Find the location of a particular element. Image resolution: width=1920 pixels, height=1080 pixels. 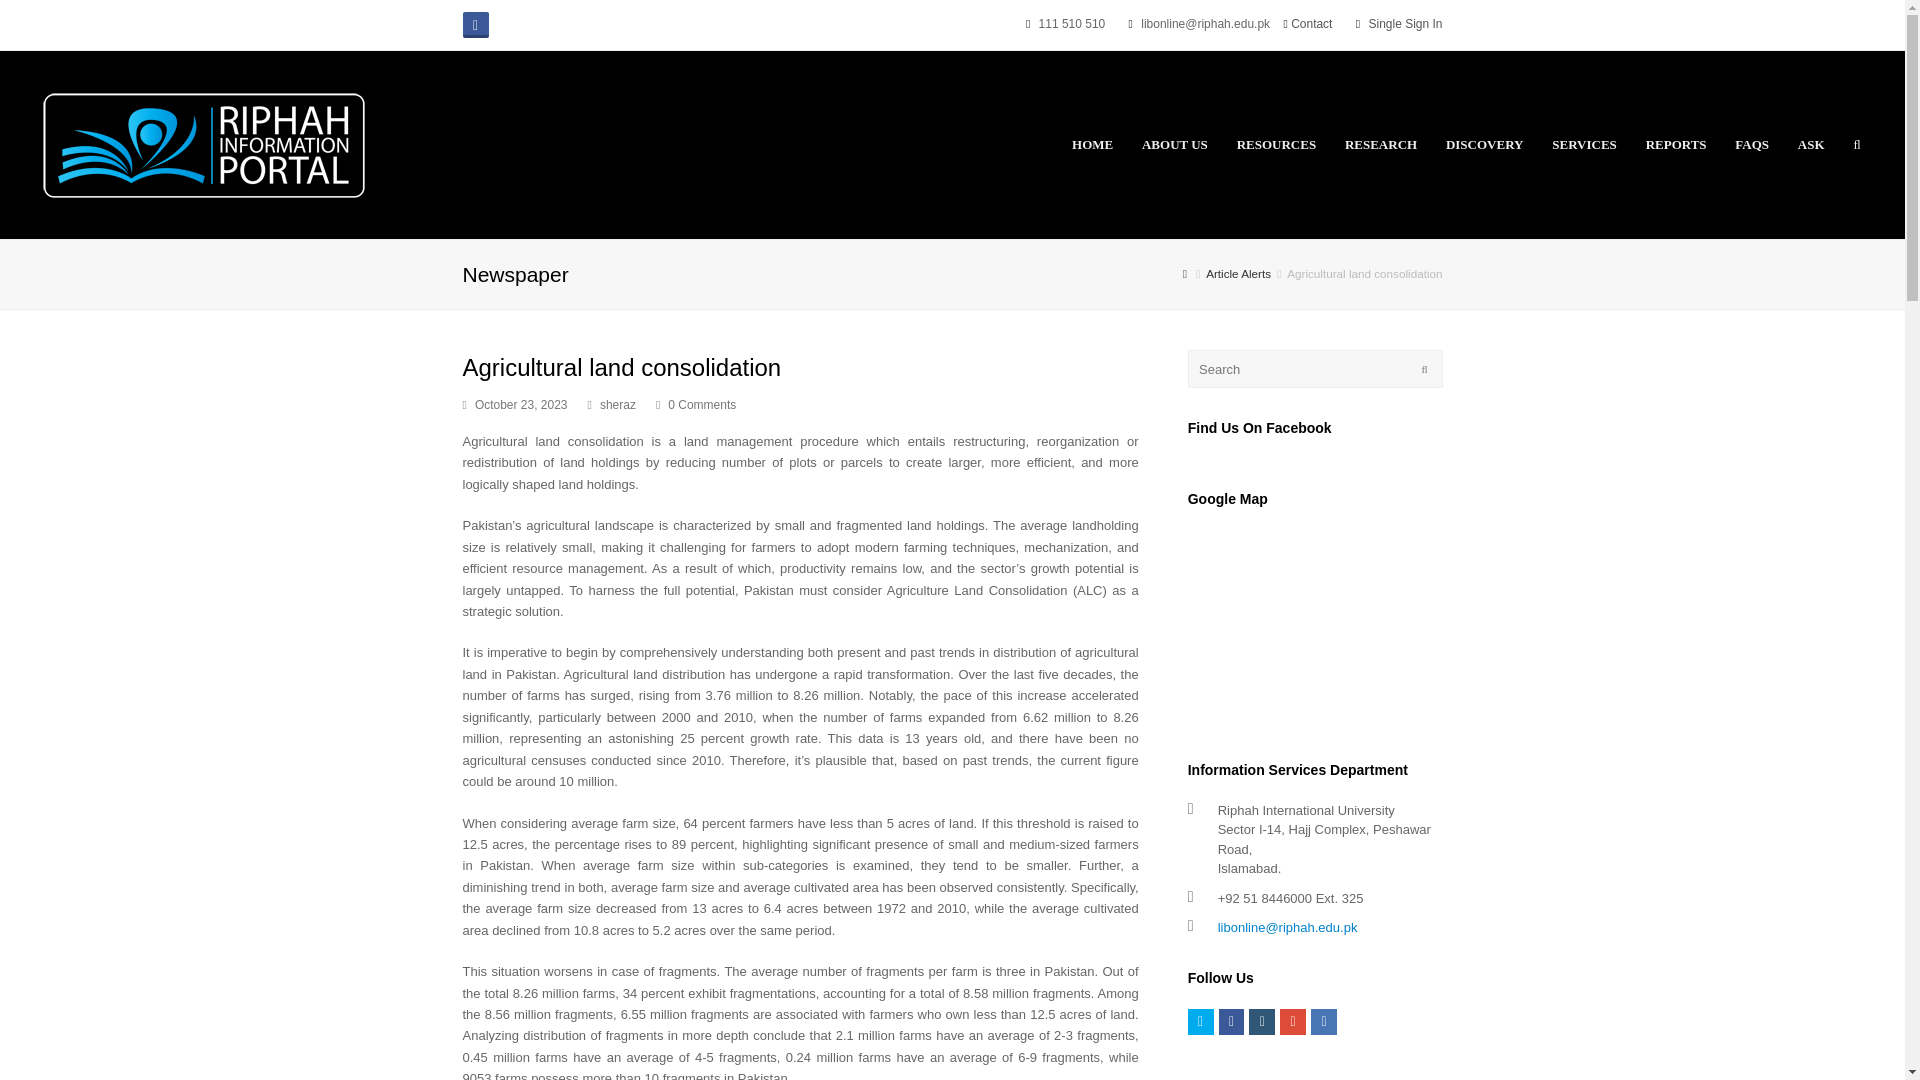

Facebook is located at coordinates (474, 24).